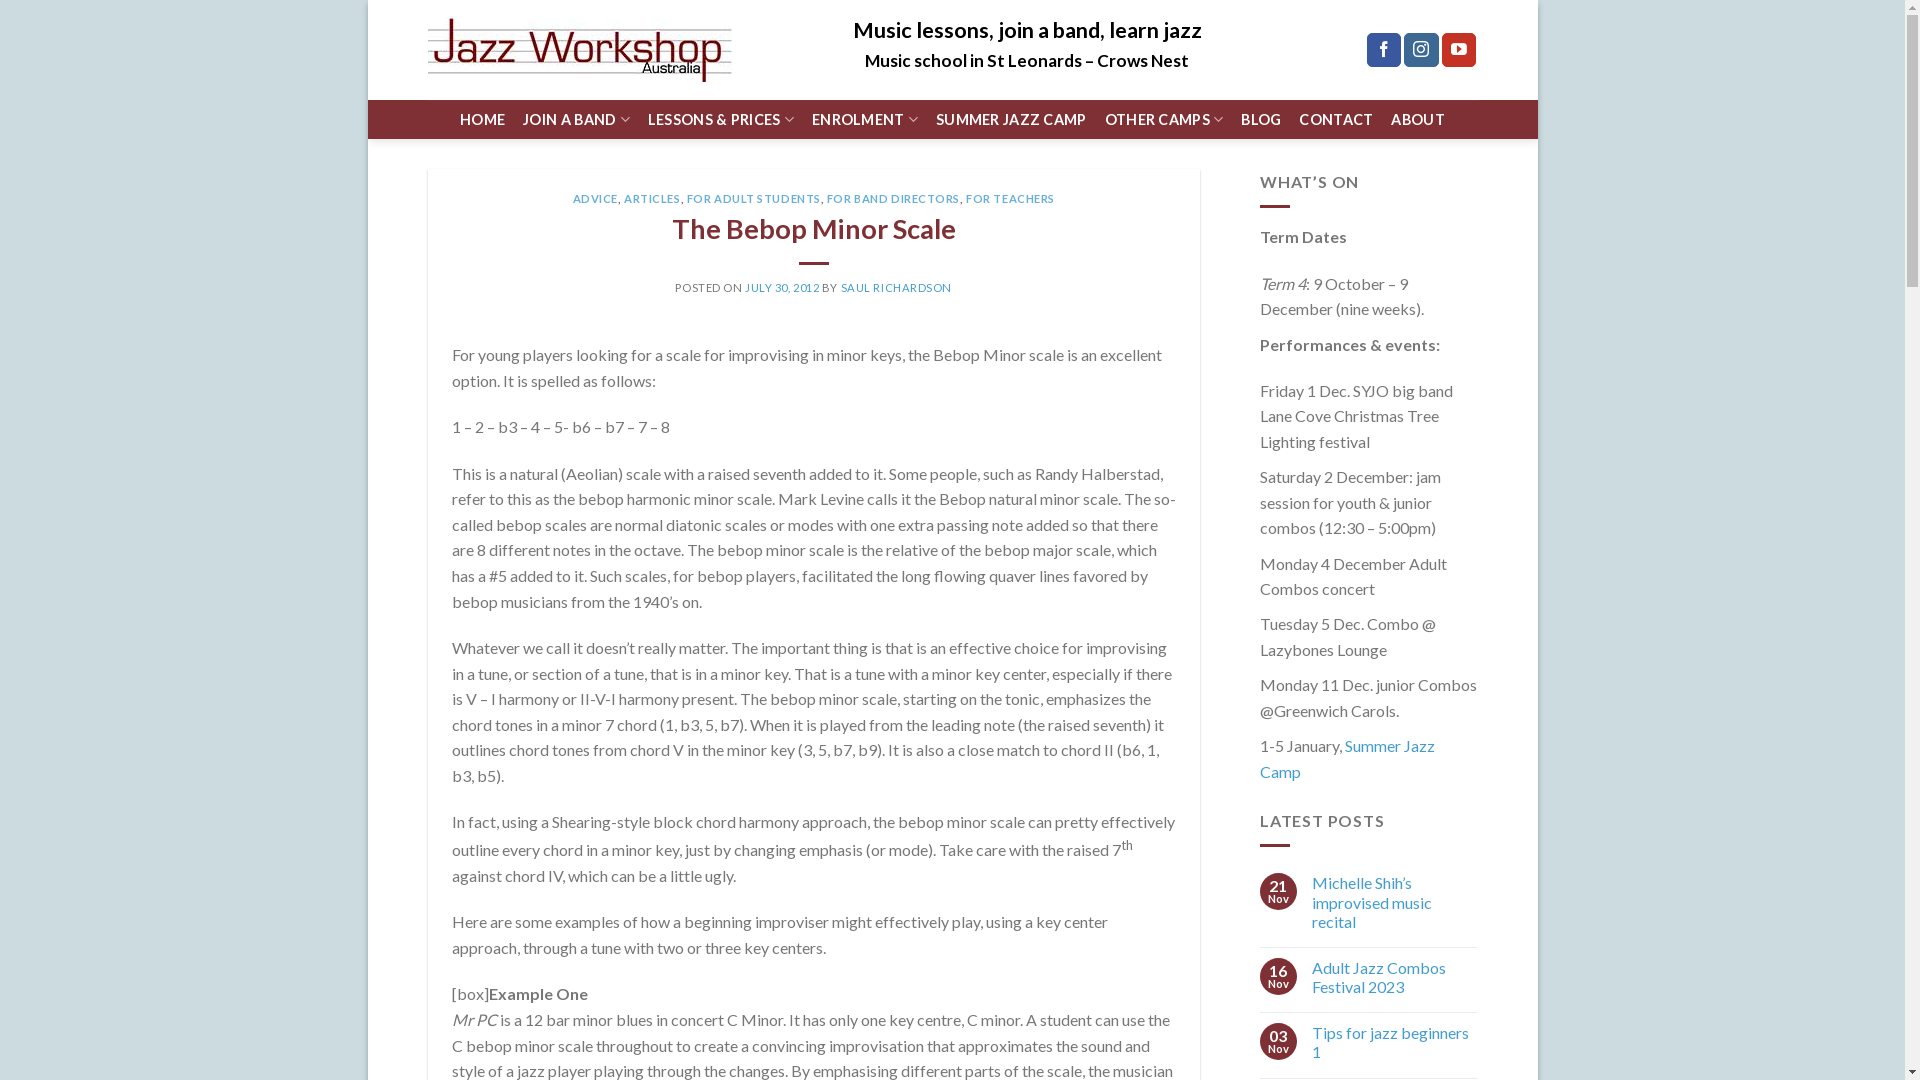 The height and width of the screenshot is (1080, 1920). Describe the element at coordinates (896, 288) in the screenshot. I see `SAUL RICHARDSON` at that location.